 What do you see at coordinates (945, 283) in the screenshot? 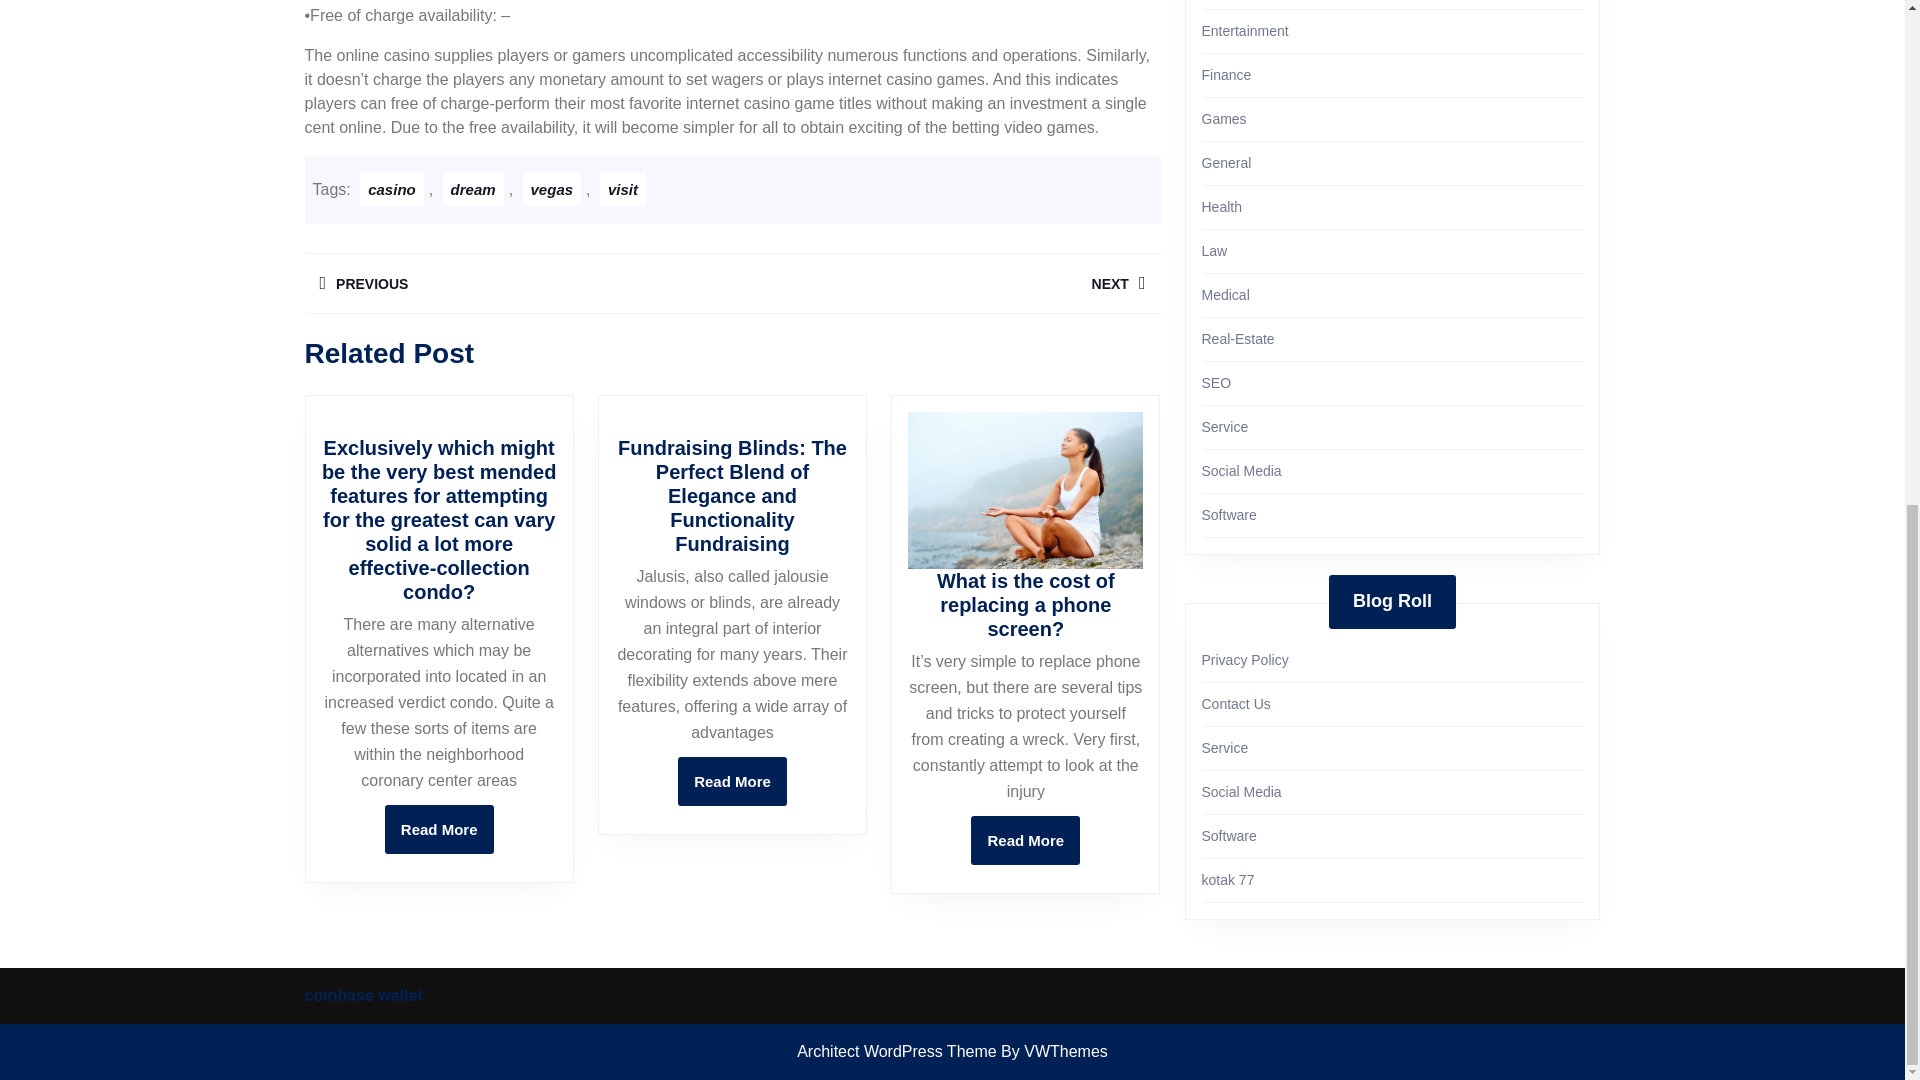
I see `visit` at bounding box center [945, 283].